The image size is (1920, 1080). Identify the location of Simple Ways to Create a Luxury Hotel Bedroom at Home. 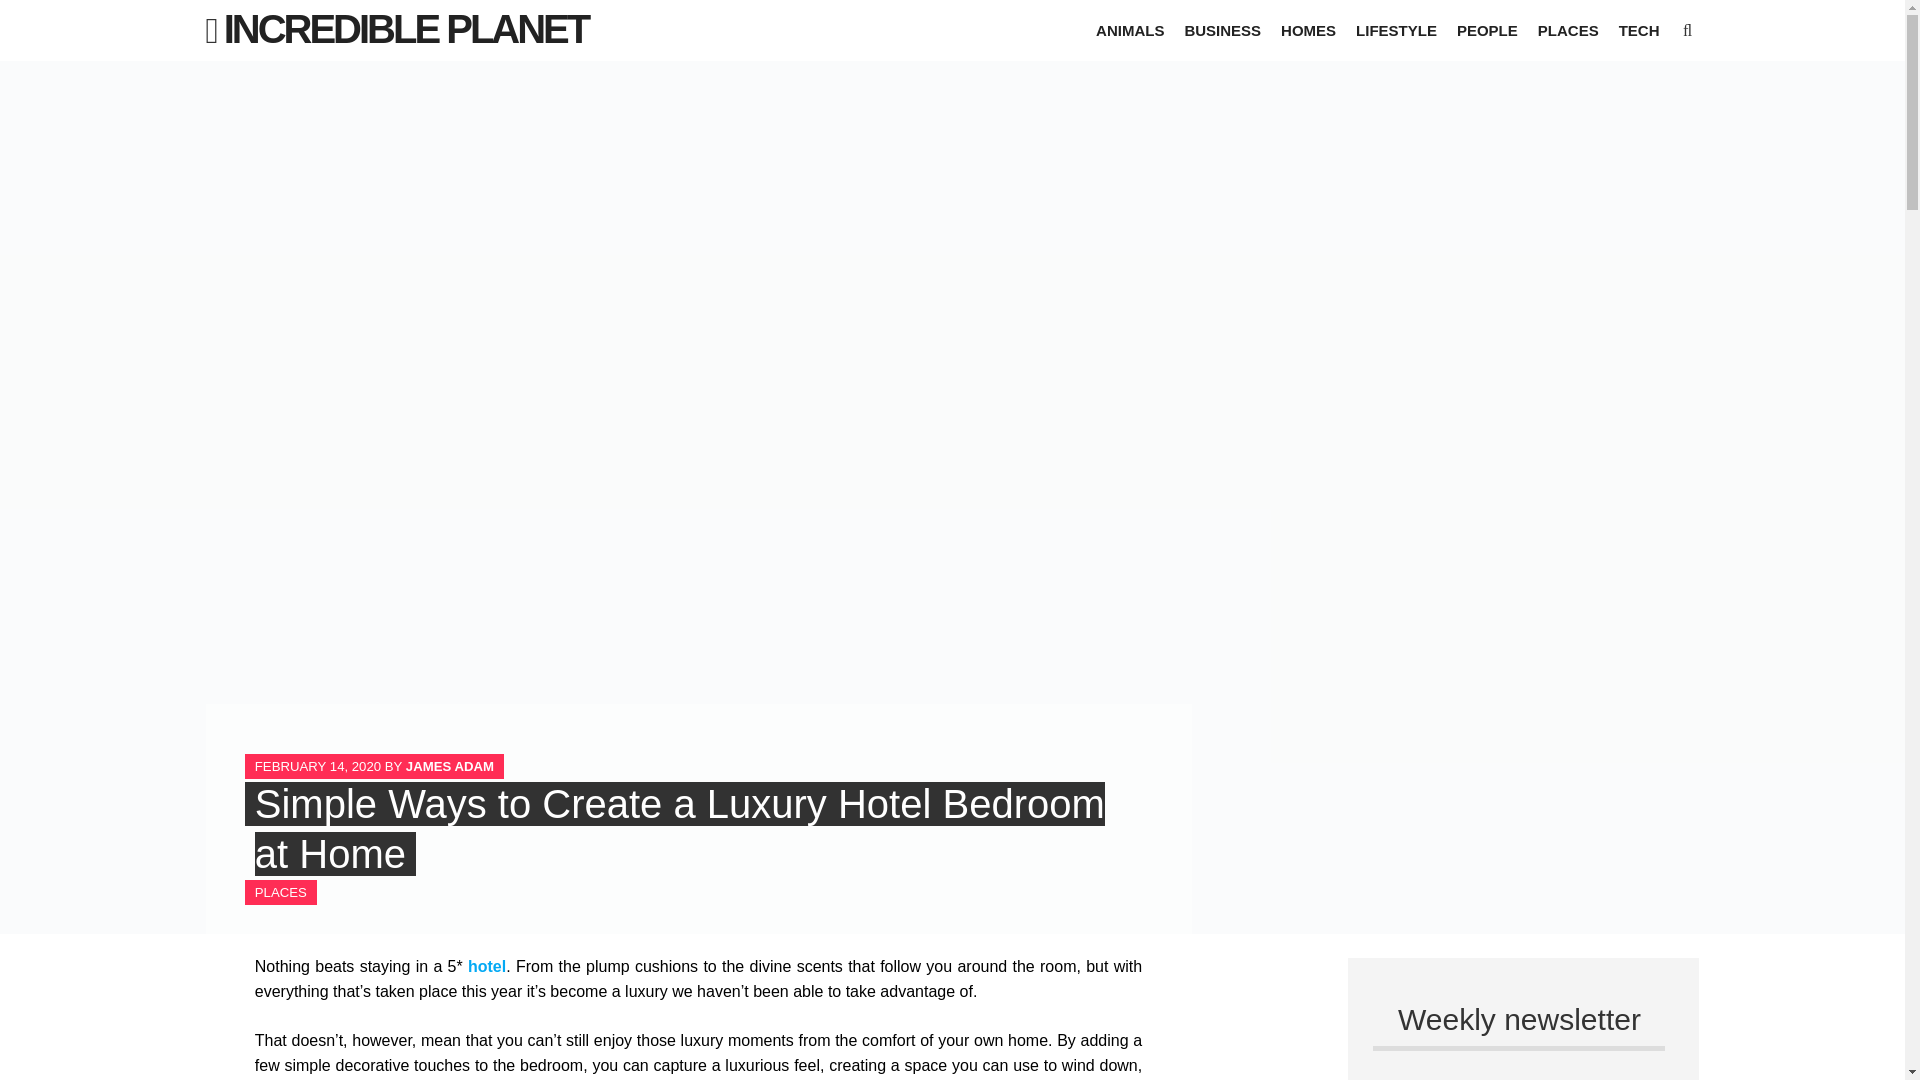
(680, 828).